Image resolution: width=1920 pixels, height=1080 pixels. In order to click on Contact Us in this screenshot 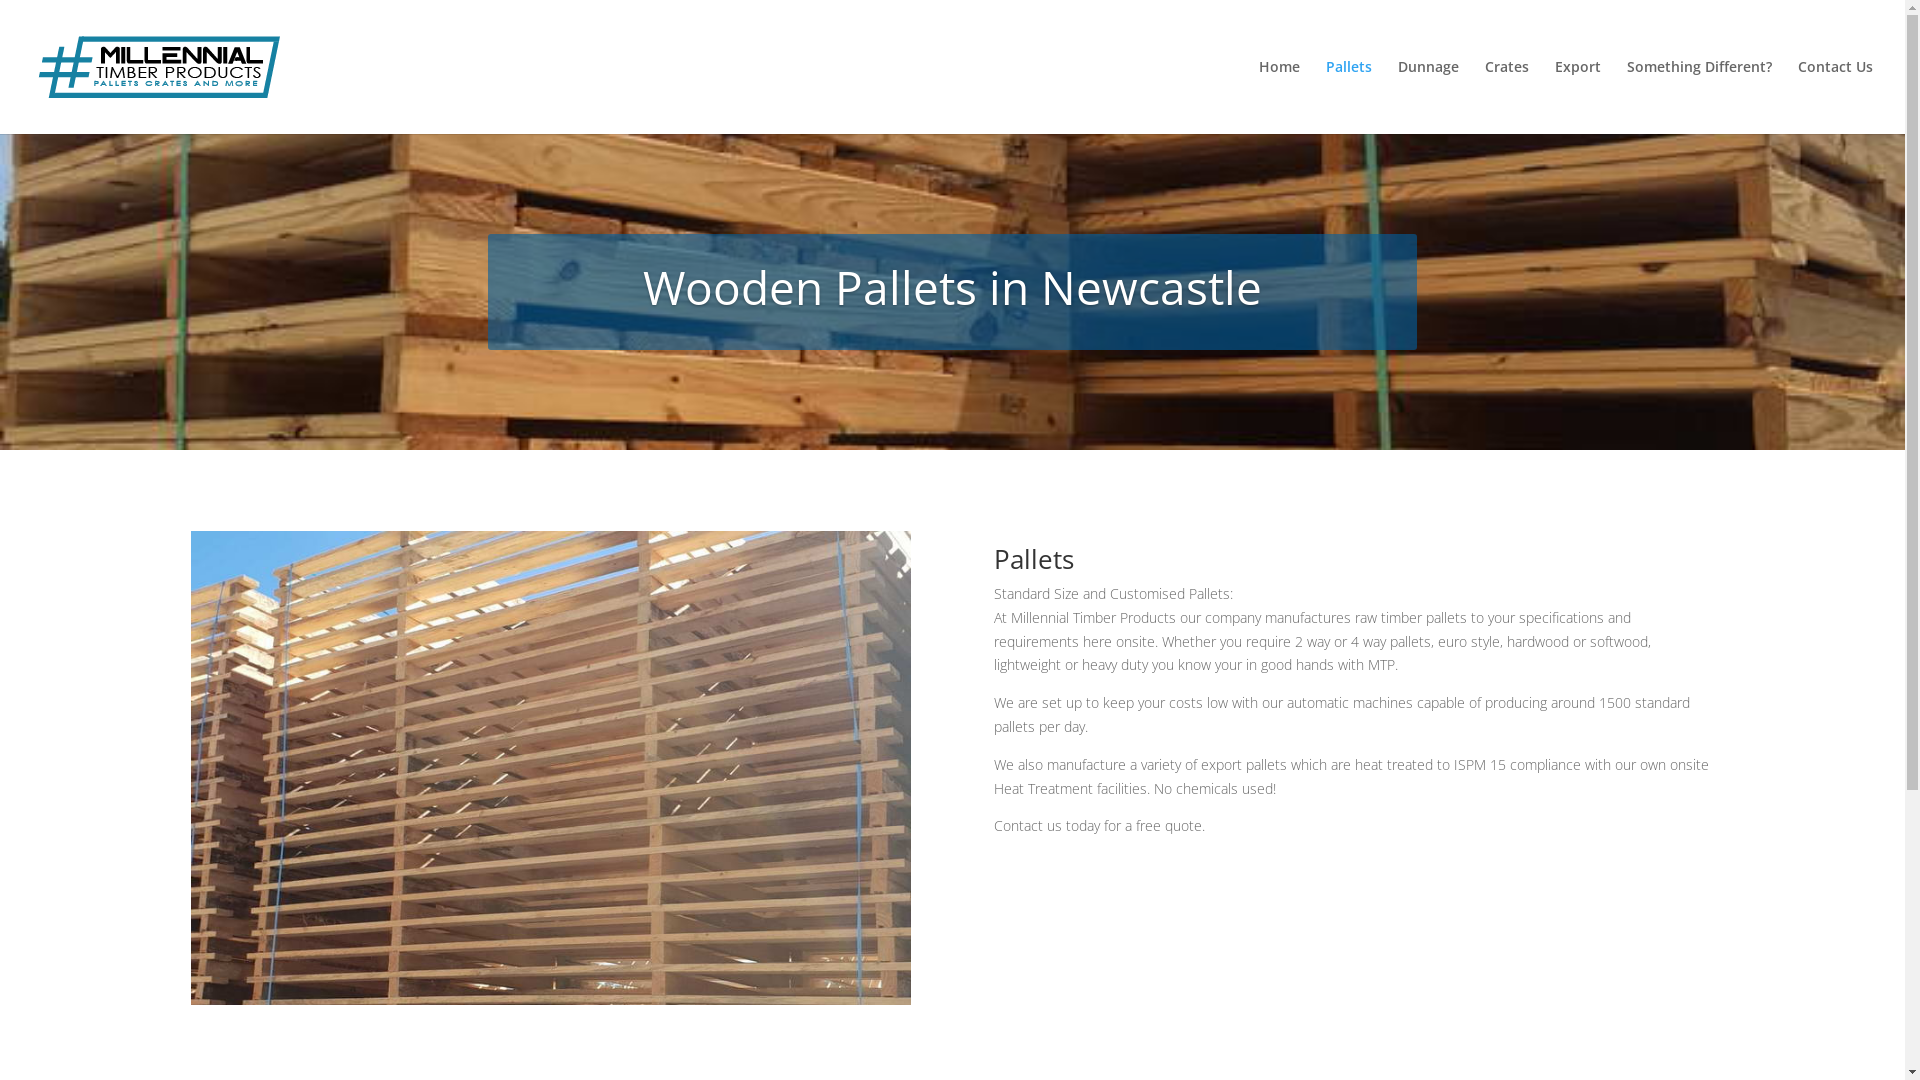, I will do `click(1836, 97)`.